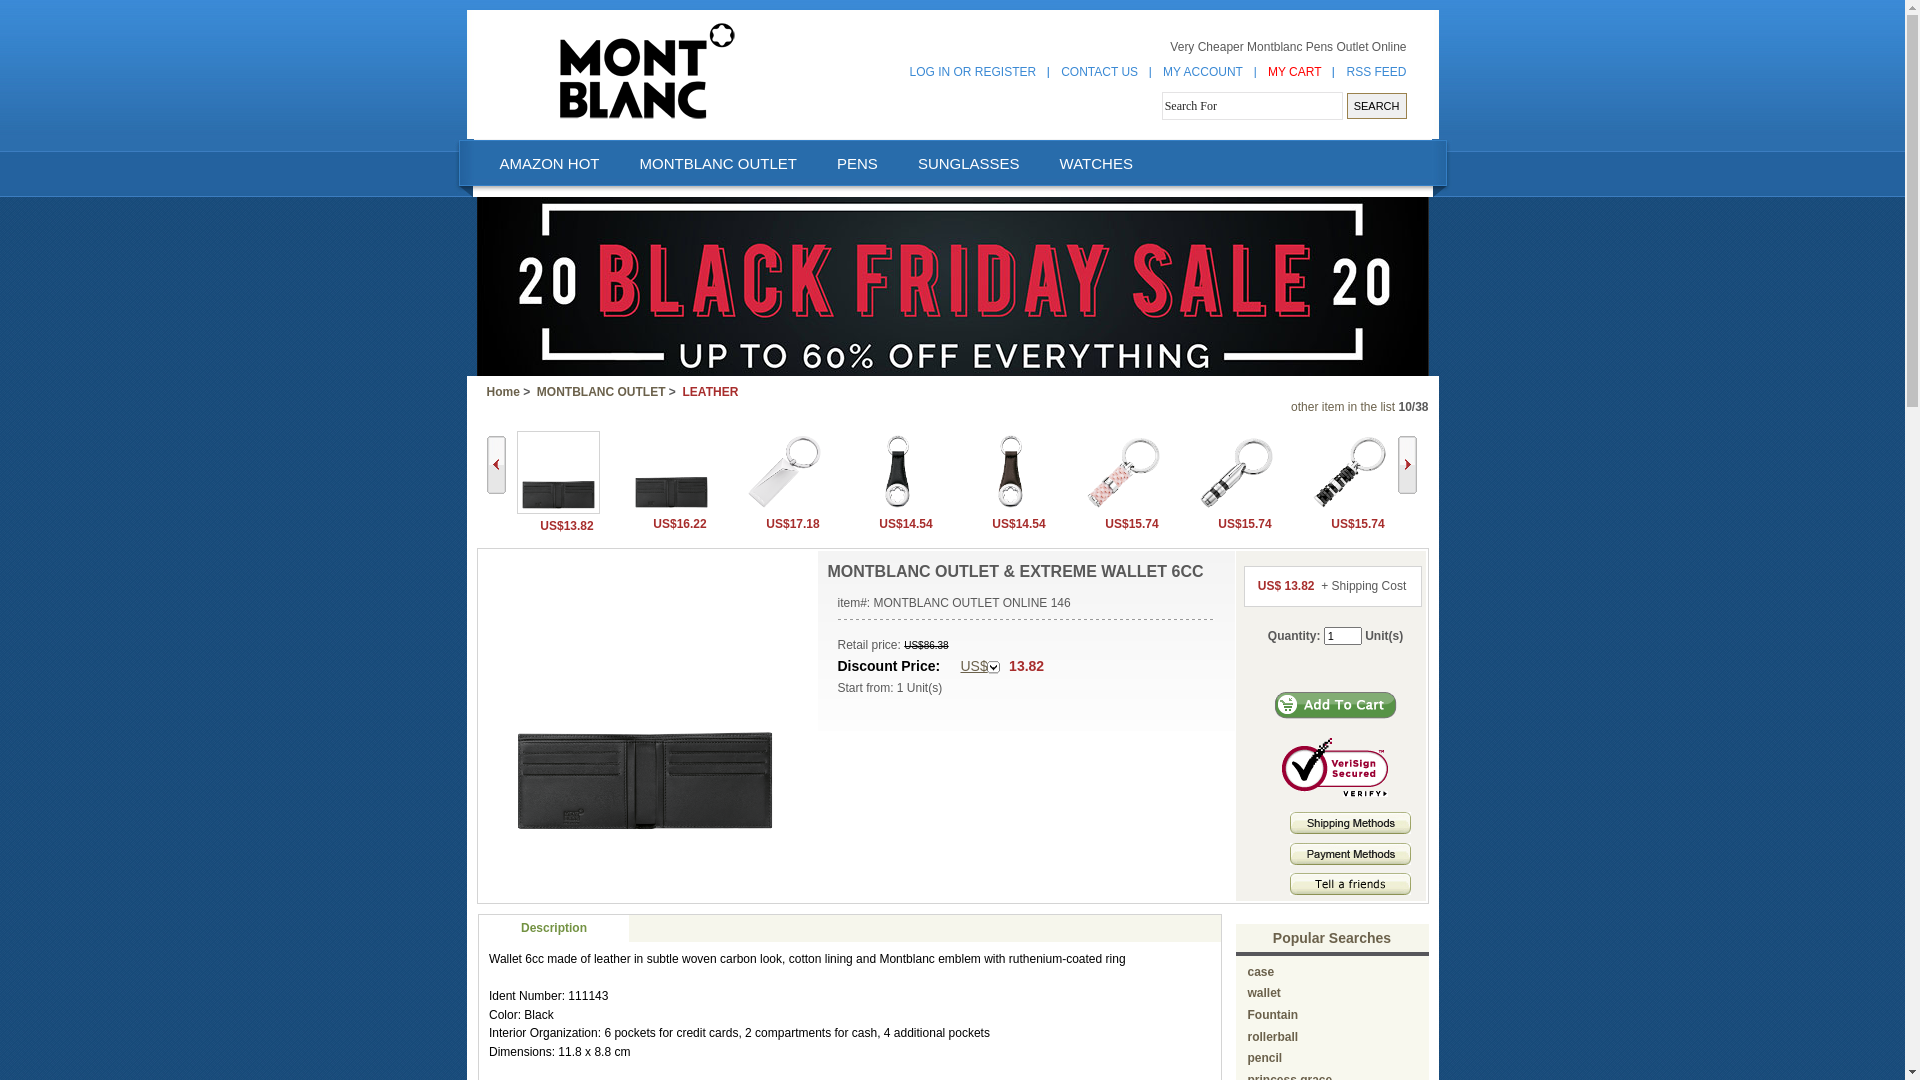 The height and width of the screenshot is (1080, 1920). I want to click on MONTBLANC OUTLET & EXTREME WALLET 8CC, so click(670, 508).